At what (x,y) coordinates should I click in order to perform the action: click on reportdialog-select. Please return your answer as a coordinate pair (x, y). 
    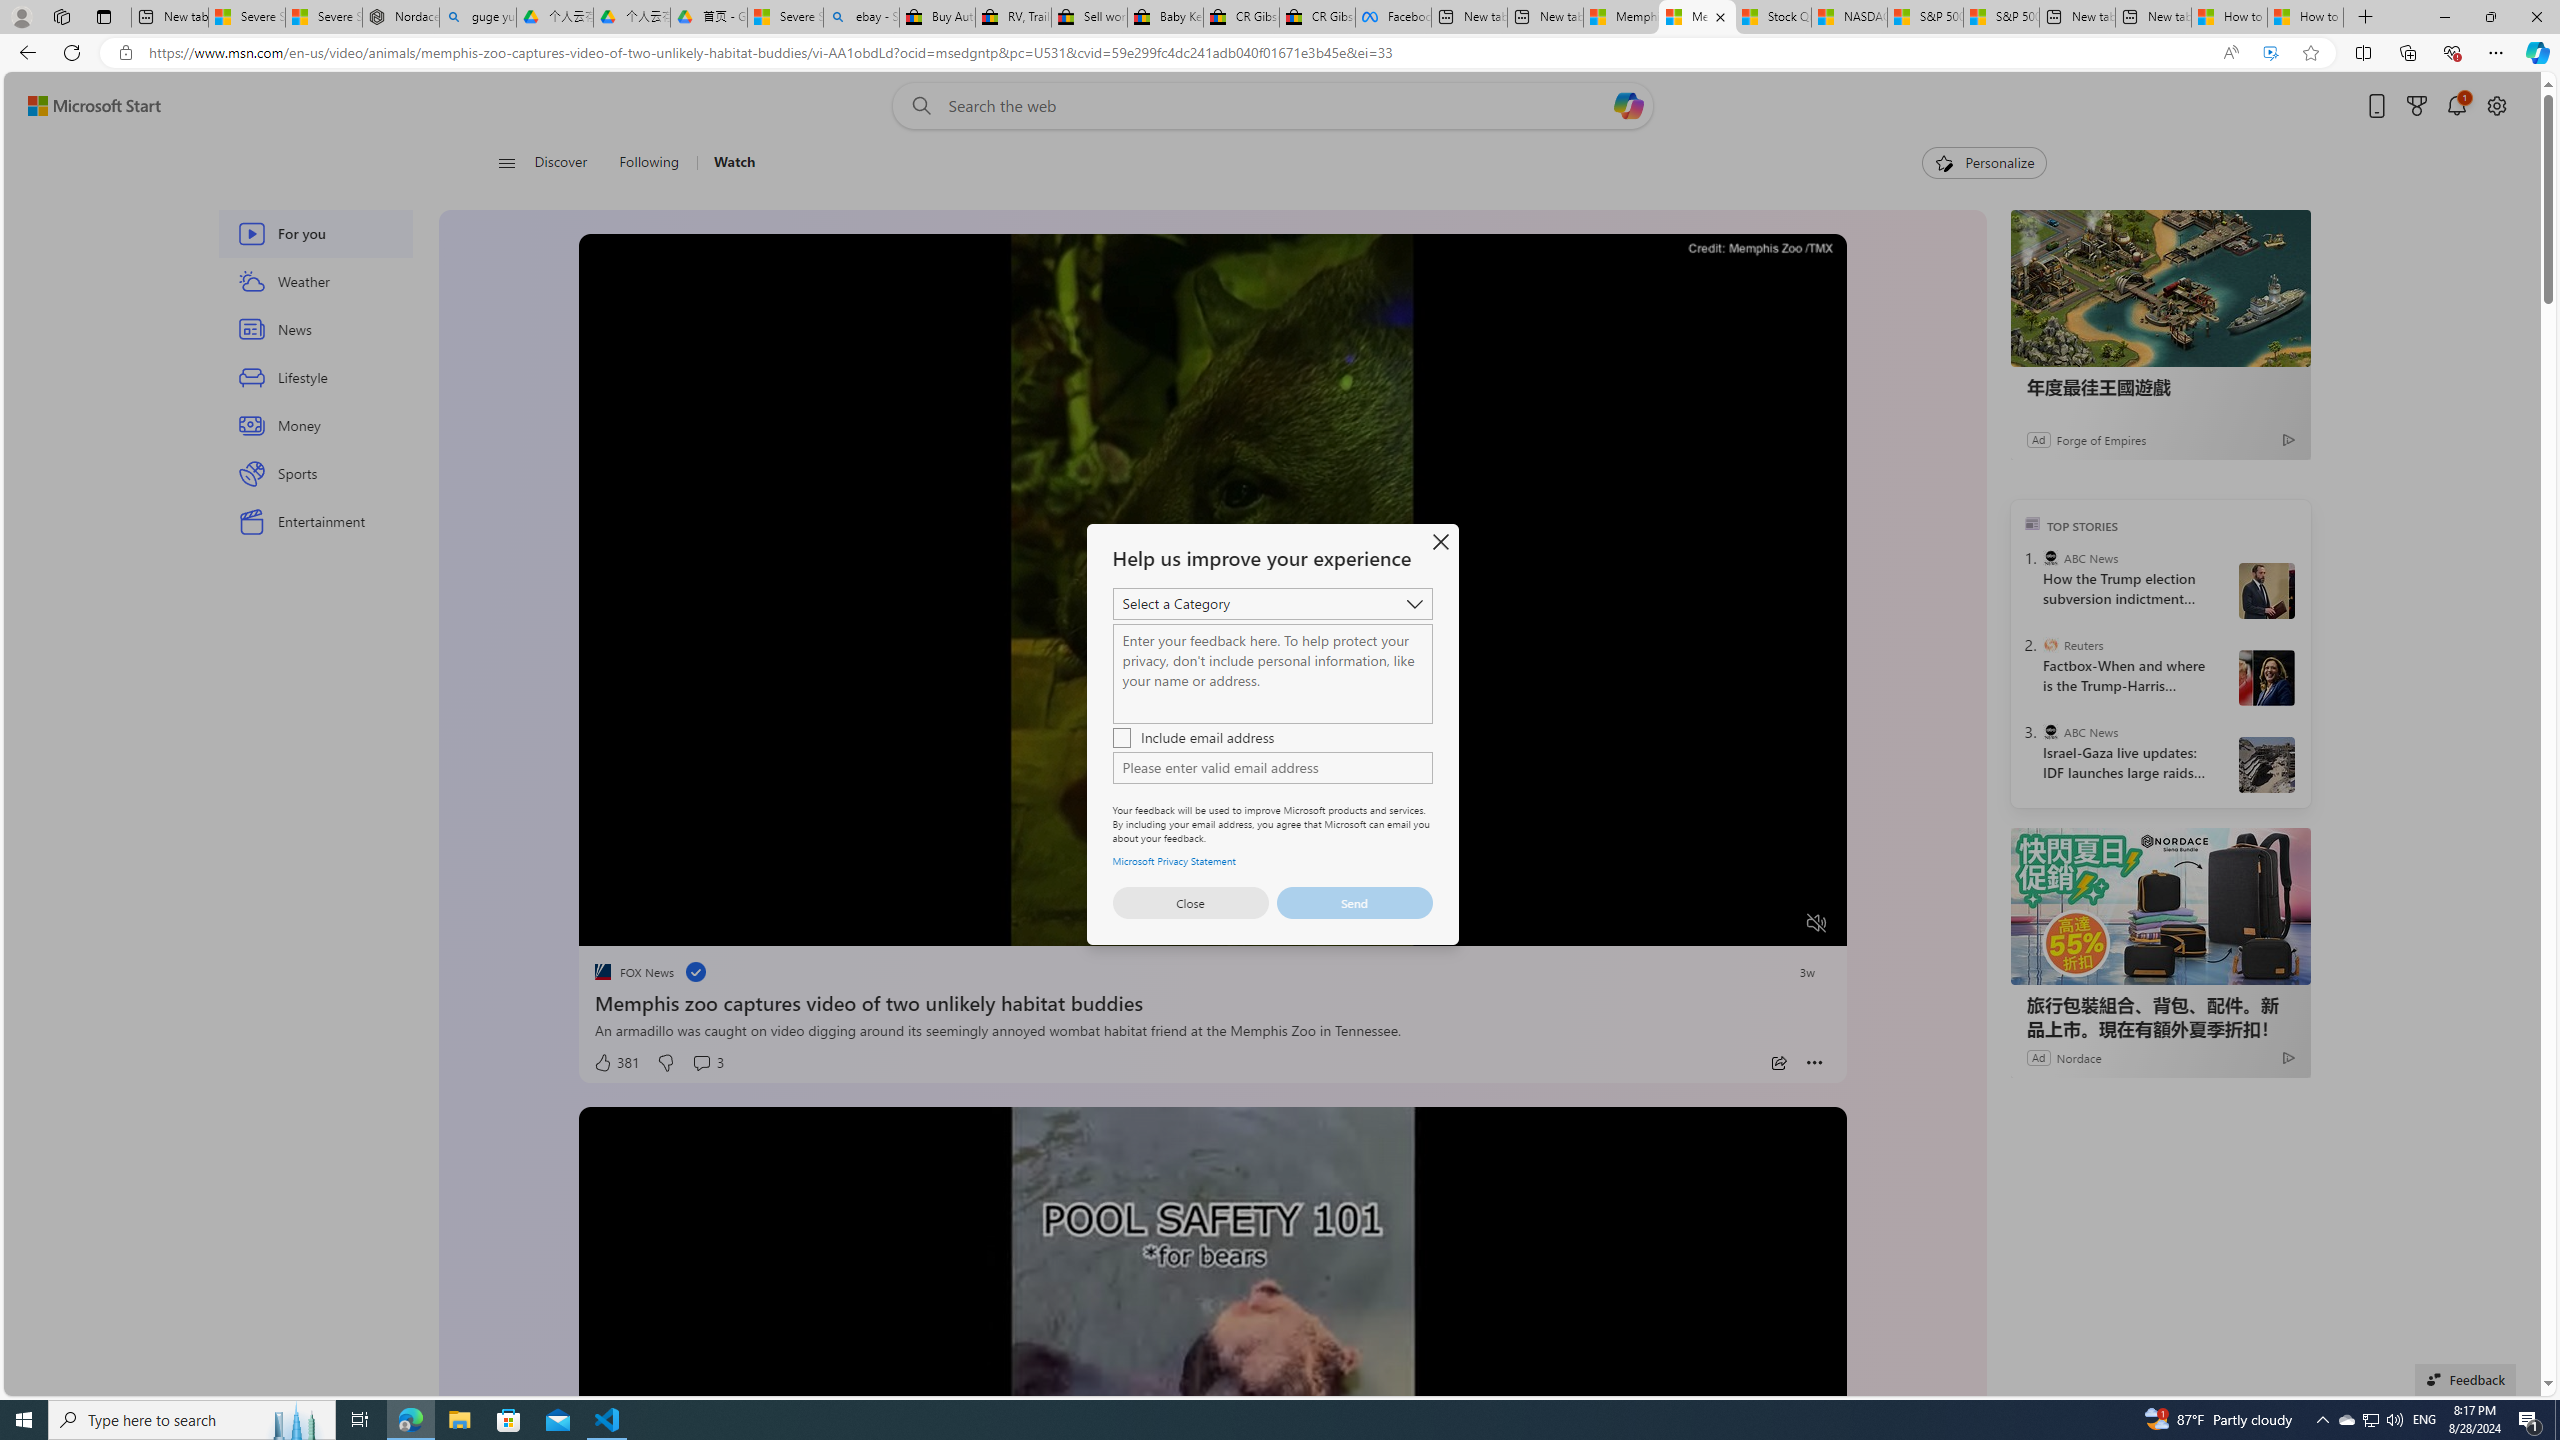
    Looking at the image, I should click on (1272, 604).